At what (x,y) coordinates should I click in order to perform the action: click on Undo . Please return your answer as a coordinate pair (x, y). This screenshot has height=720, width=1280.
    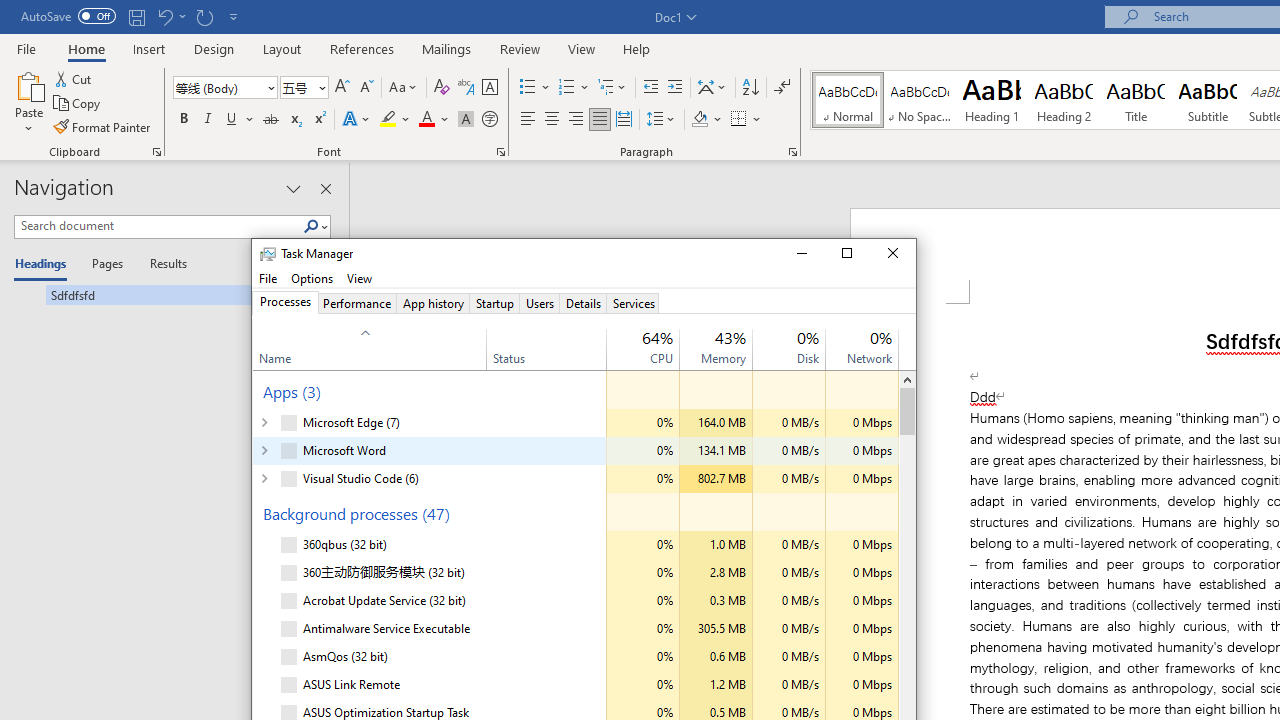
    Looking at the image, I should click on (164, 16).